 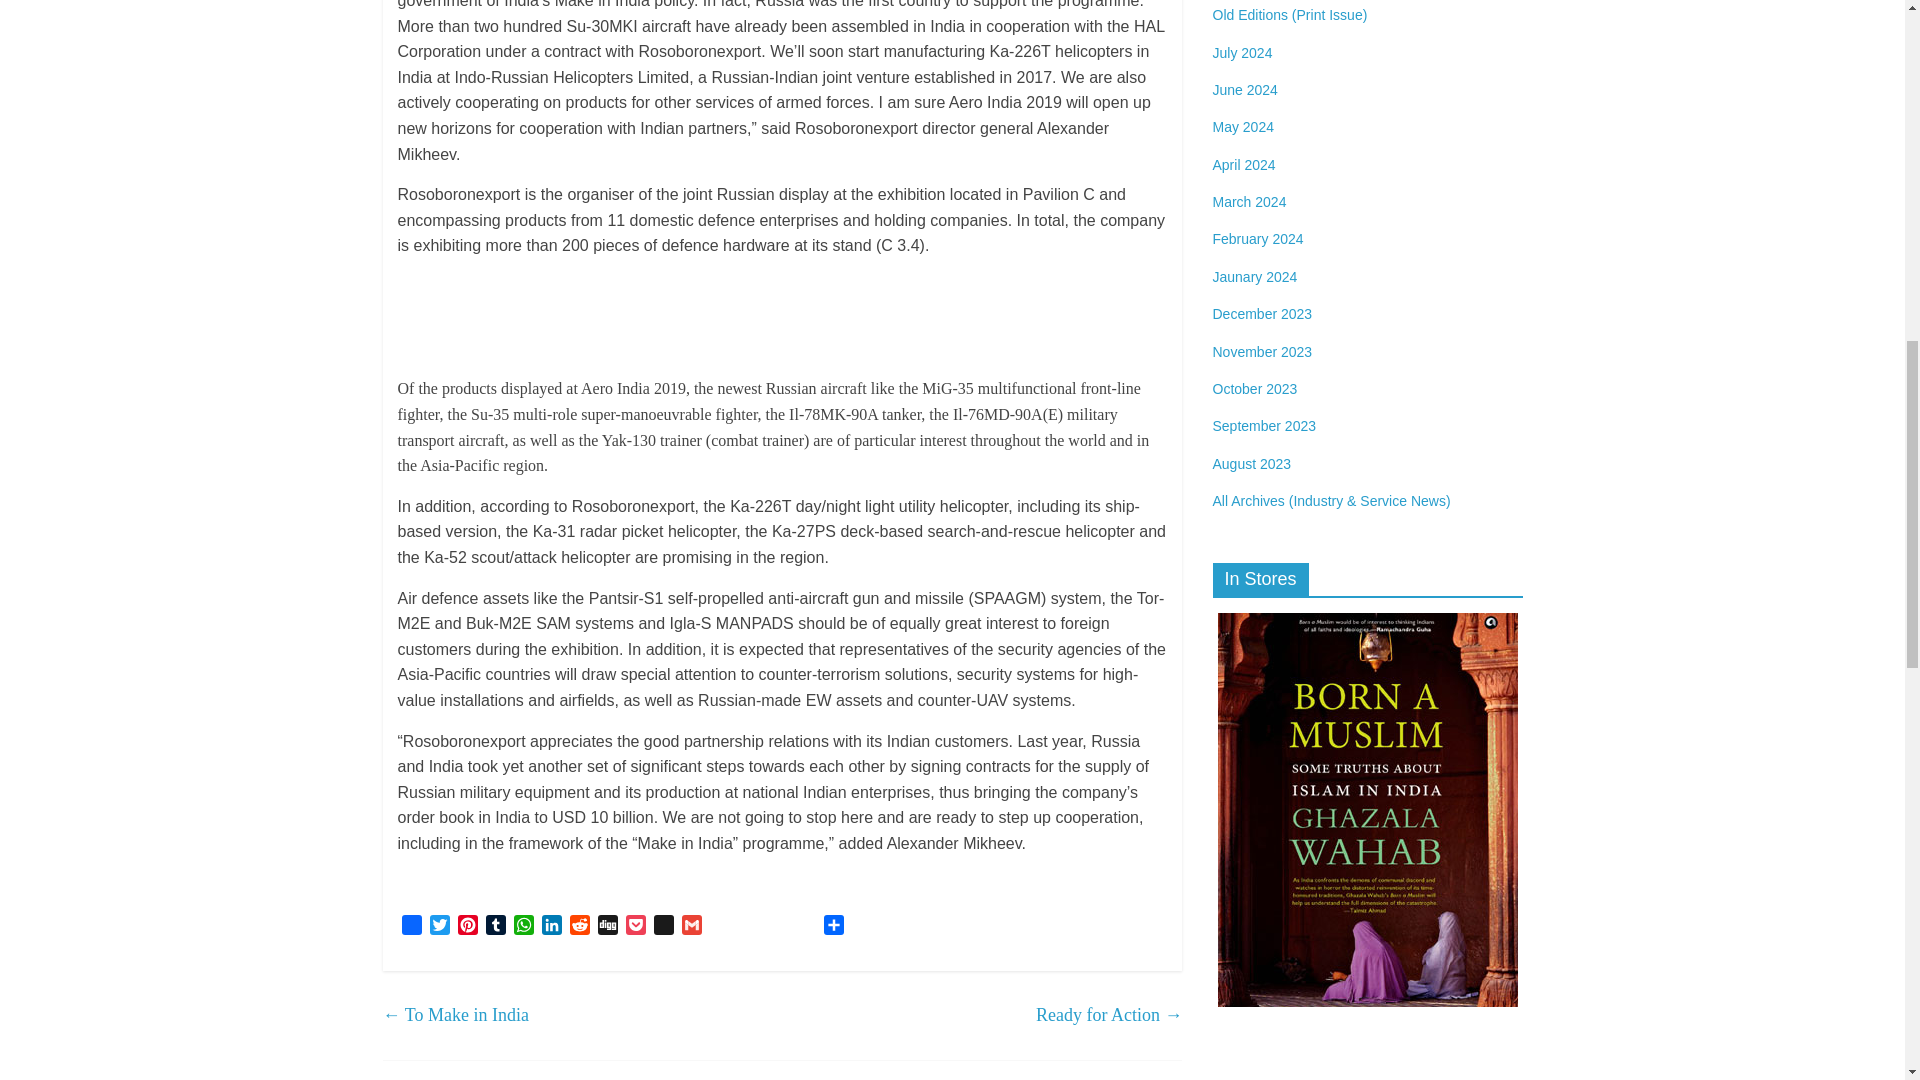 I want to click on Tumblr, so click(x=496, y=926).